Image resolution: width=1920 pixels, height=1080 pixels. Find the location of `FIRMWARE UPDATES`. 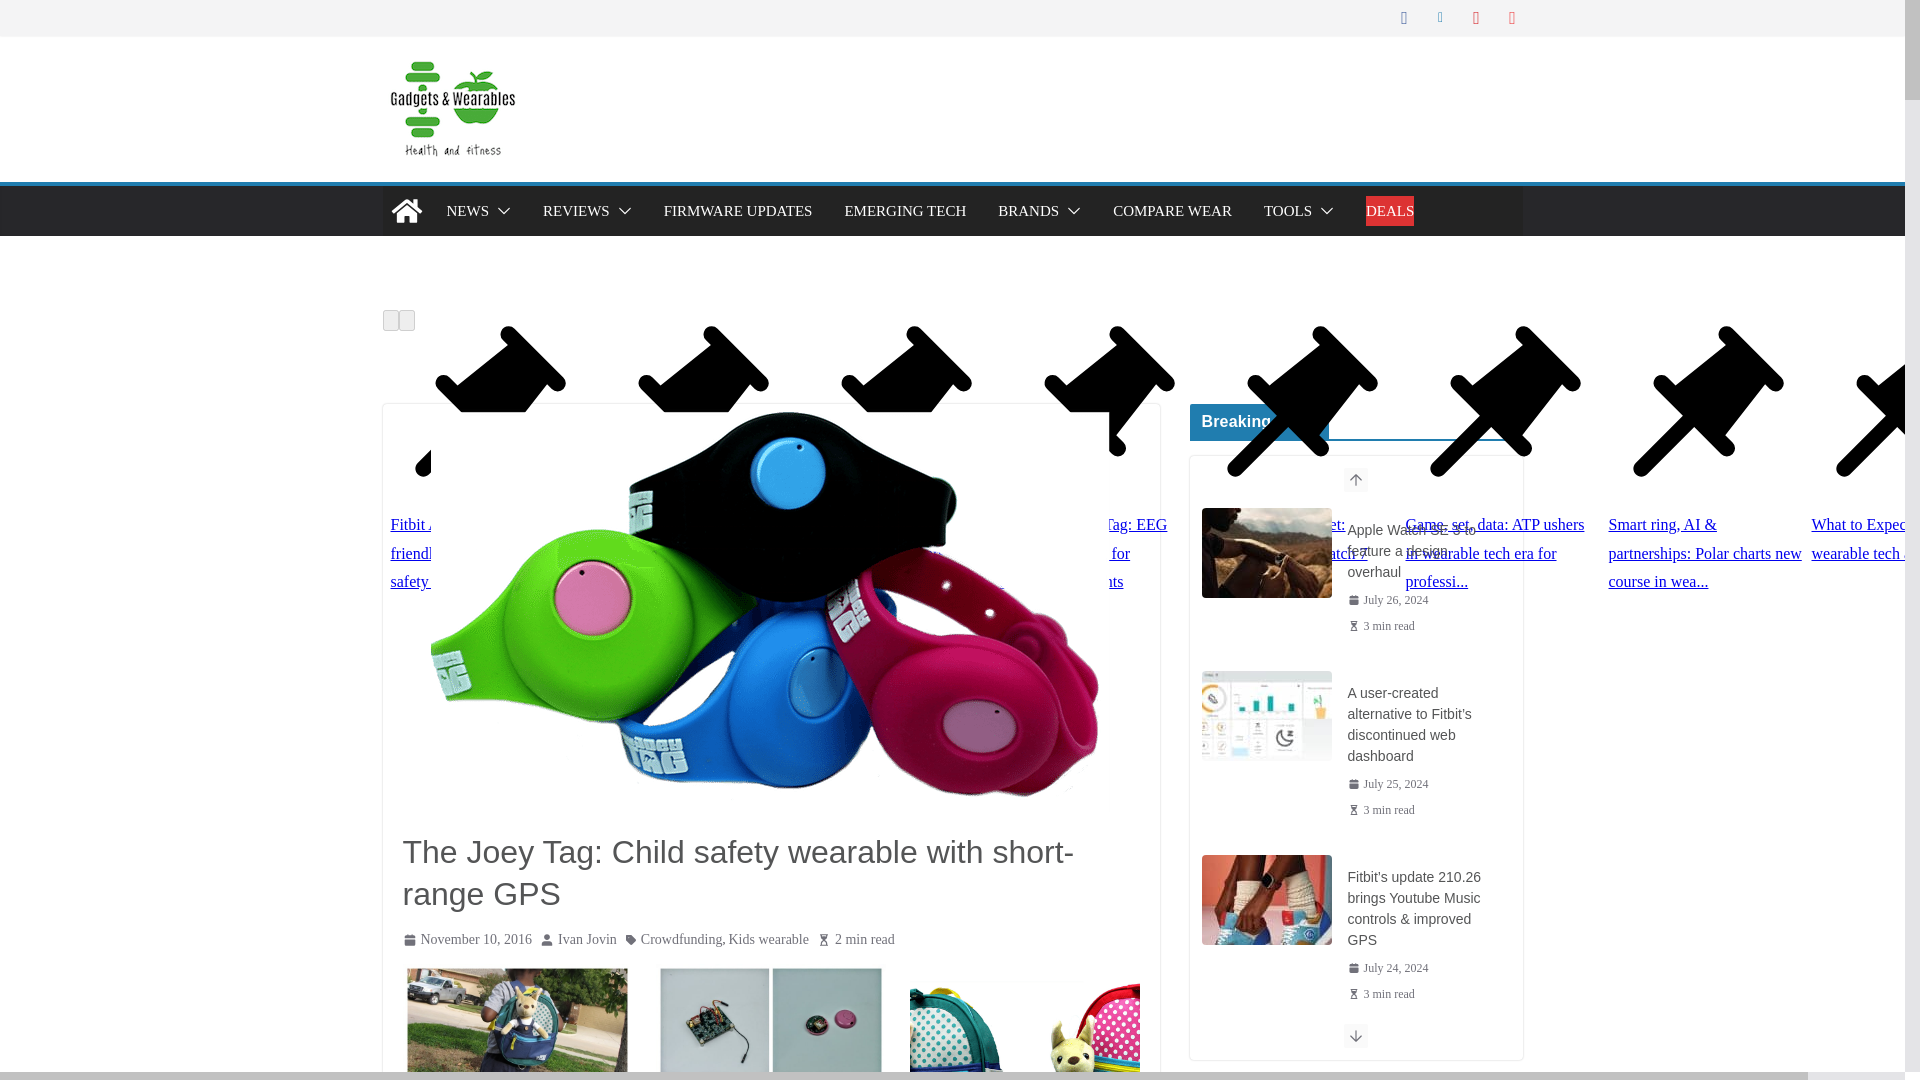

FIRMWARE UPDATES is located at coordinates (738, 210).